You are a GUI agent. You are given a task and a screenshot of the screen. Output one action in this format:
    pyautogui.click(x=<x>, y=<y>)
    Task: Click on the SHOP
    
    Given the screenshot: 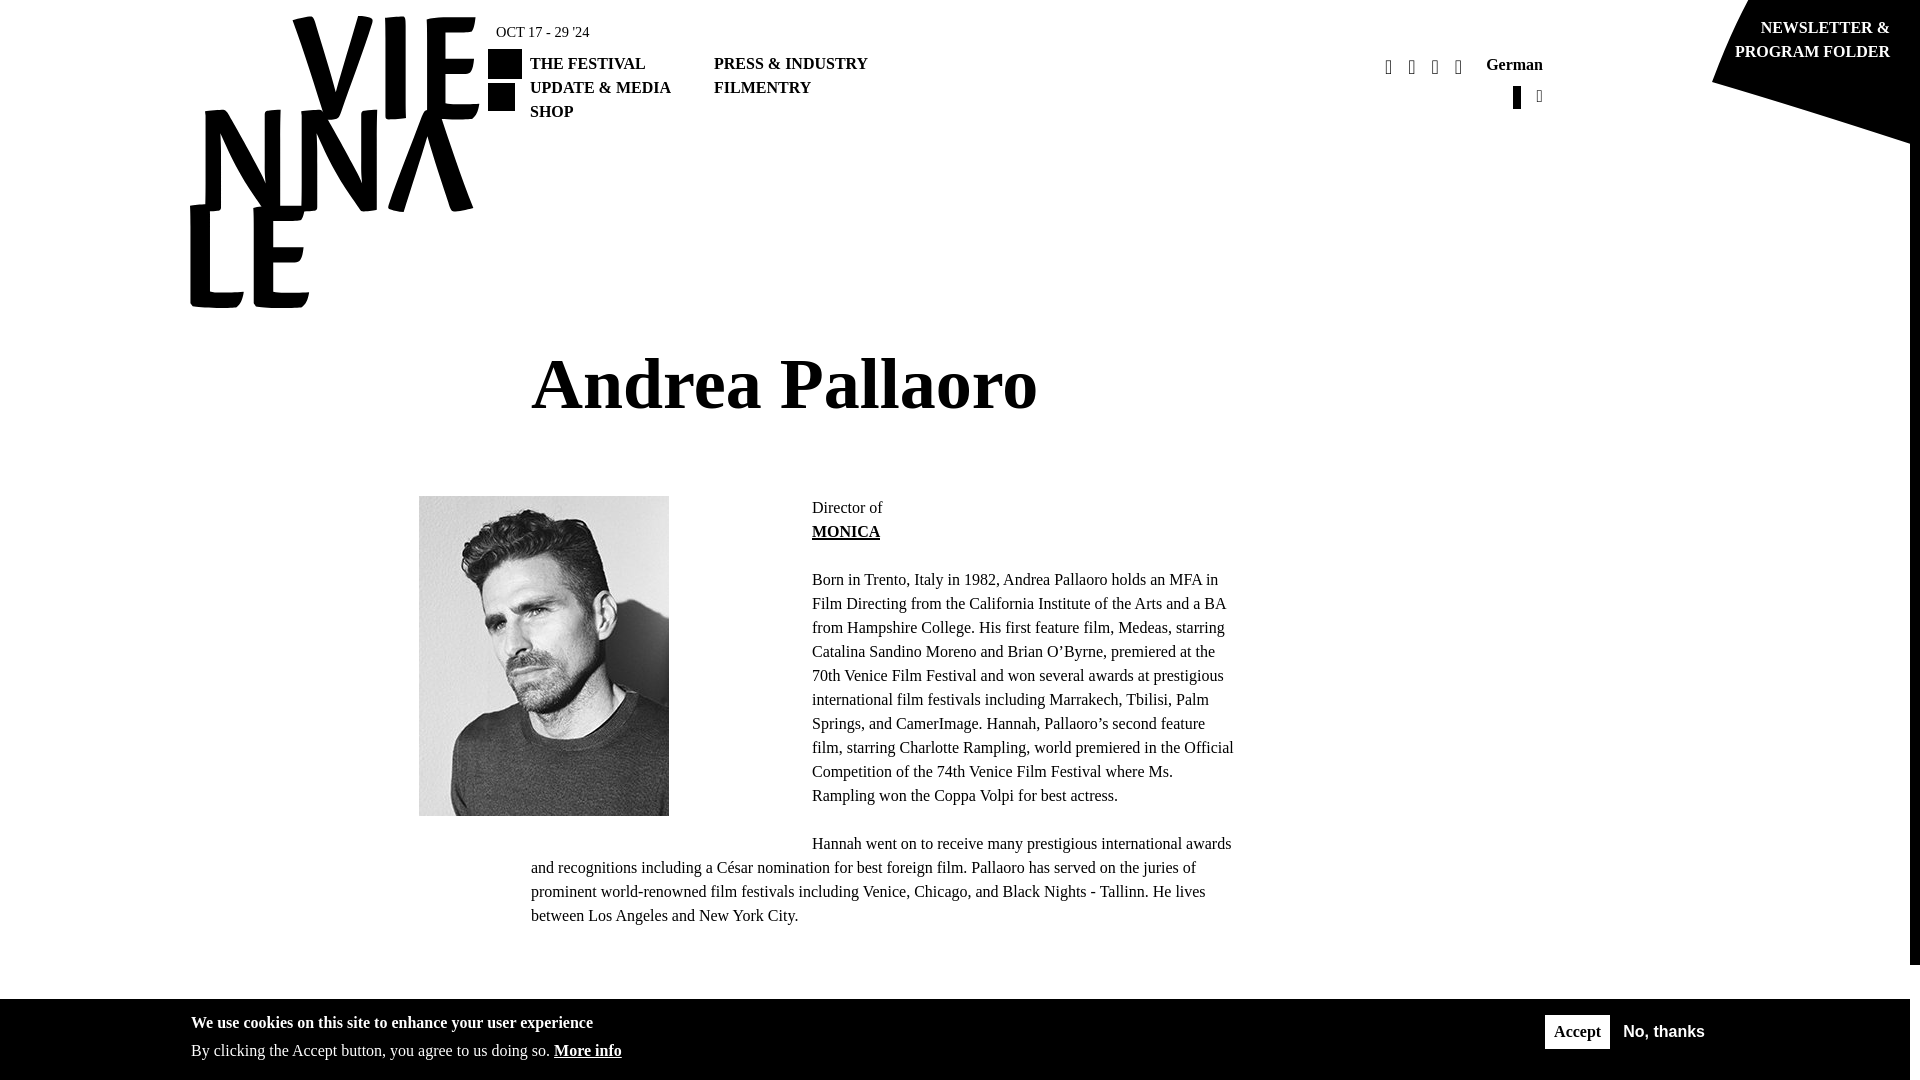 What is the action you would take?
    pyautogui.click(x=552, y=110)
    